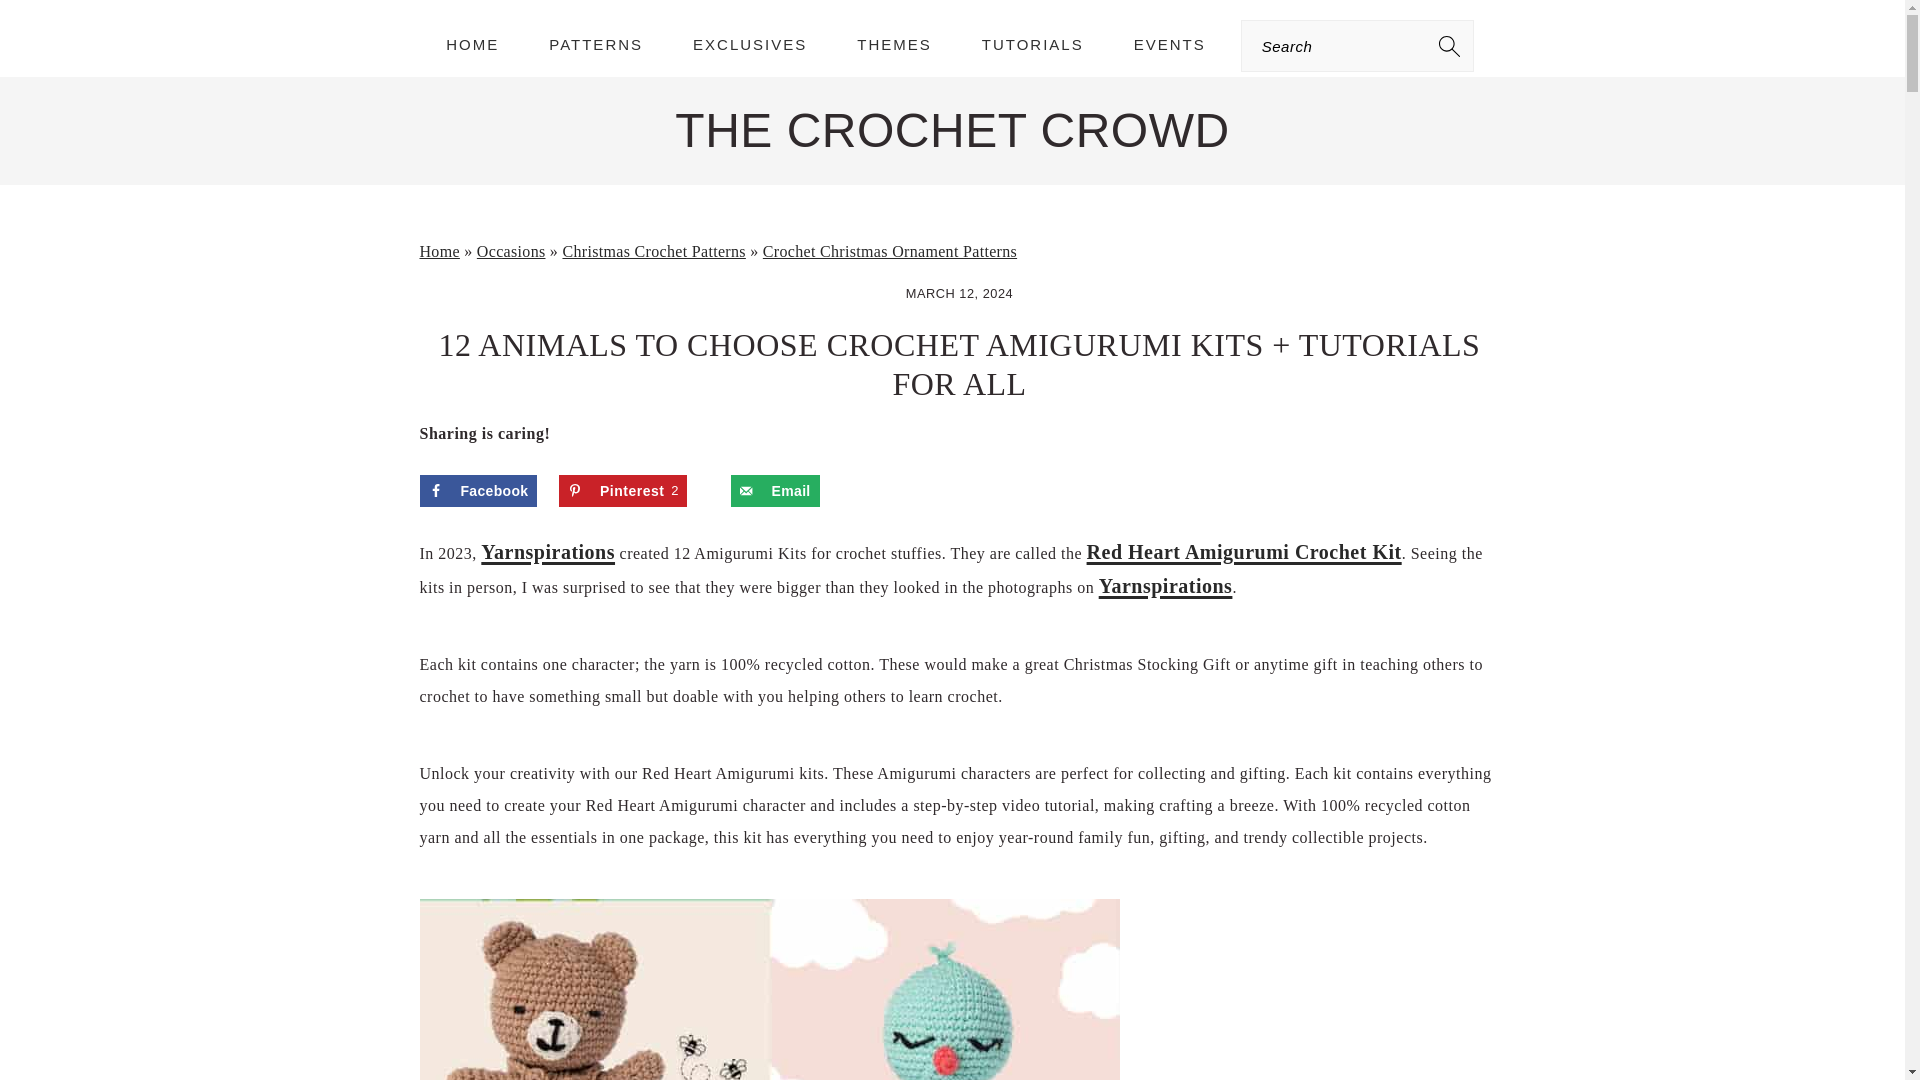 Image resolution: width=1920 pixels, height=1080 pixels. I want to click on HOME, so click(750, 44).